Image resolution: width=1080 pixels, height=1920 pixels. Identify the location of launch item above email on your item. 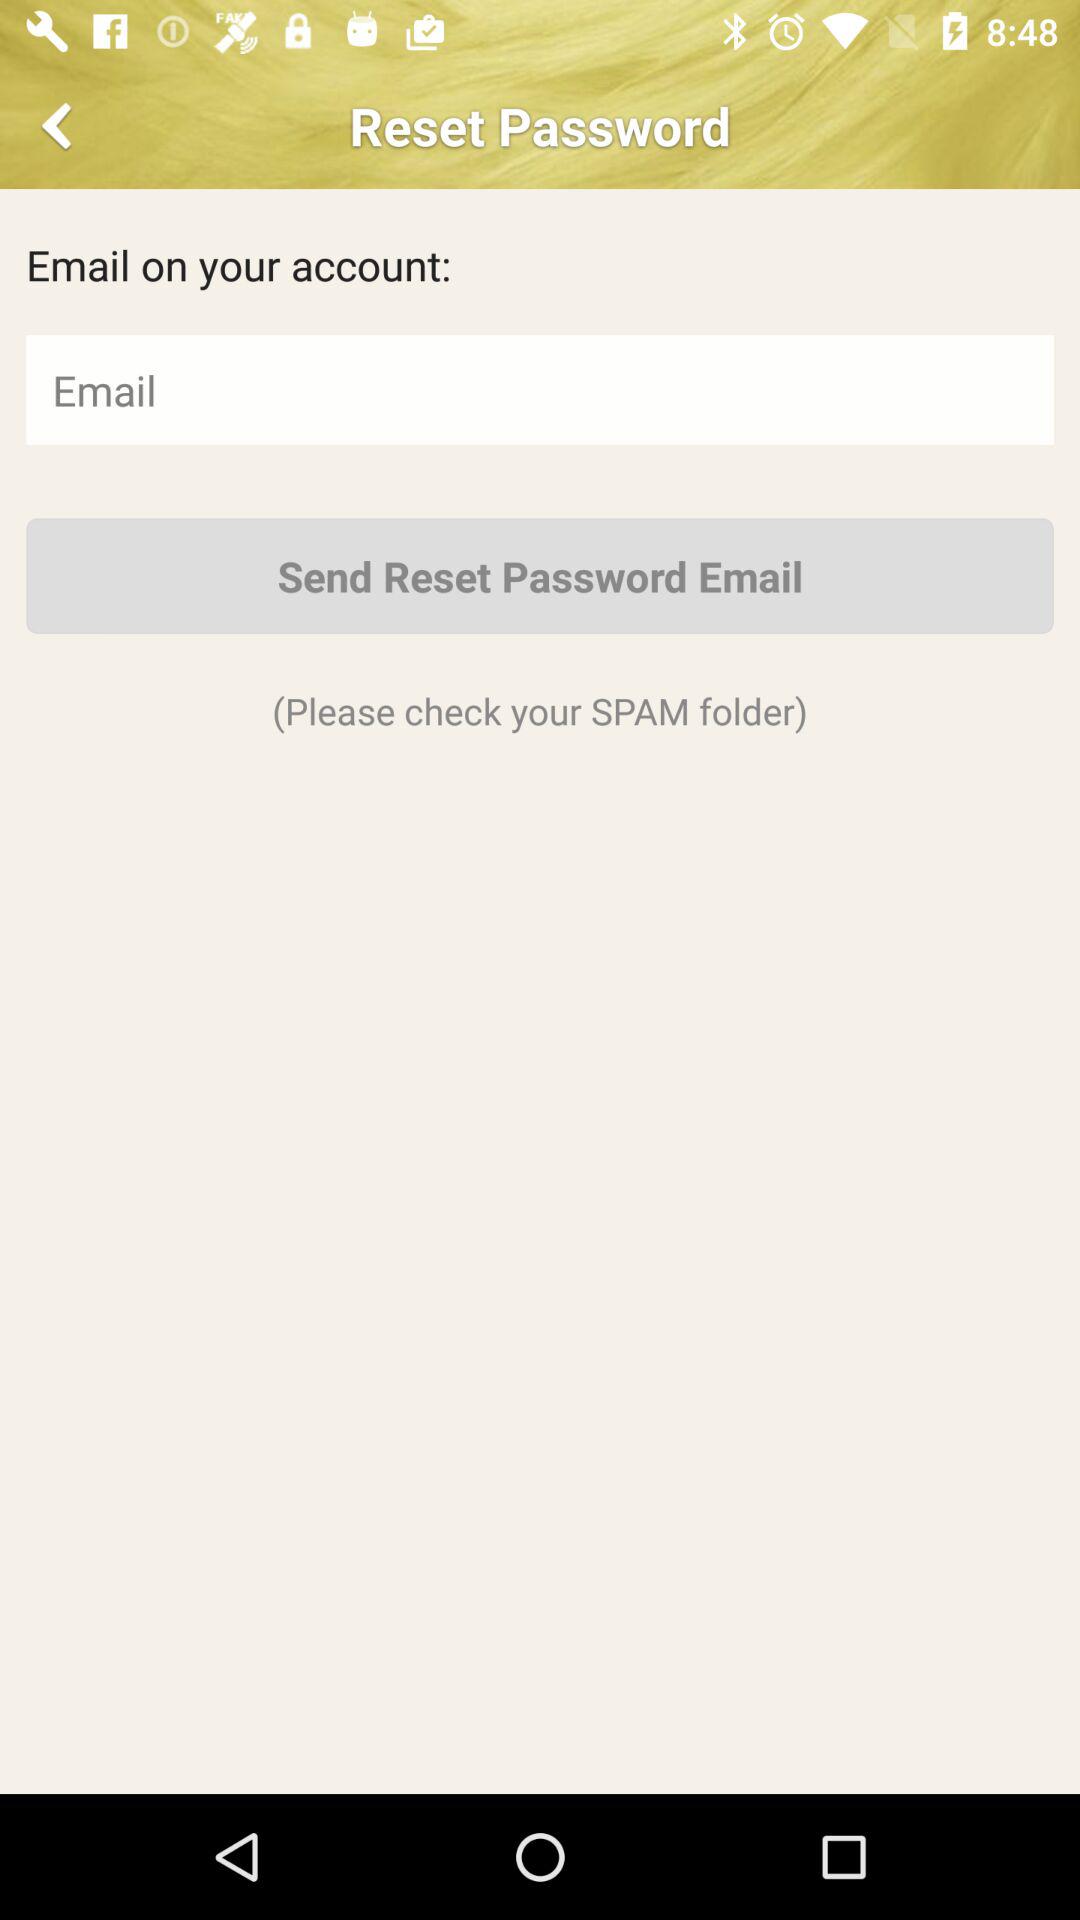
(60, 126).